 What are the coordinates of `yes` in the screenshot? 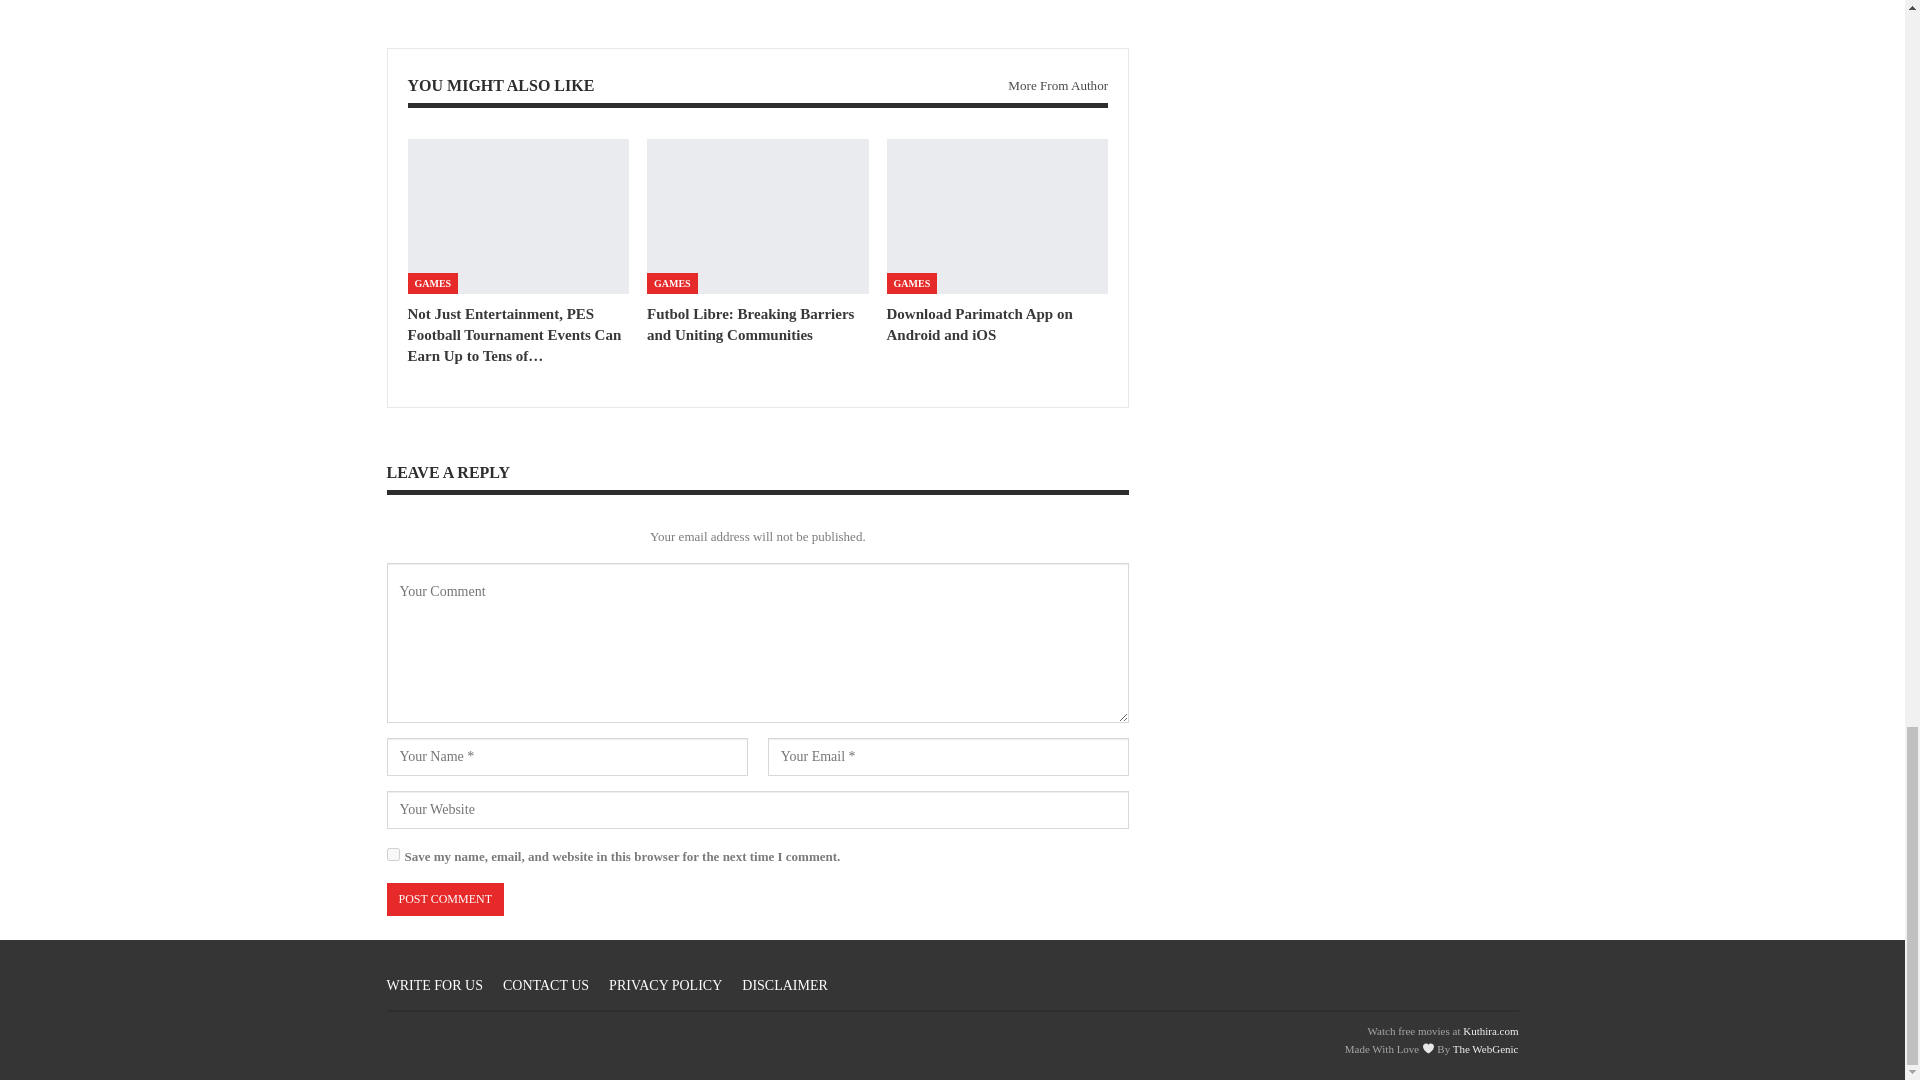 It's located at (392, 854).